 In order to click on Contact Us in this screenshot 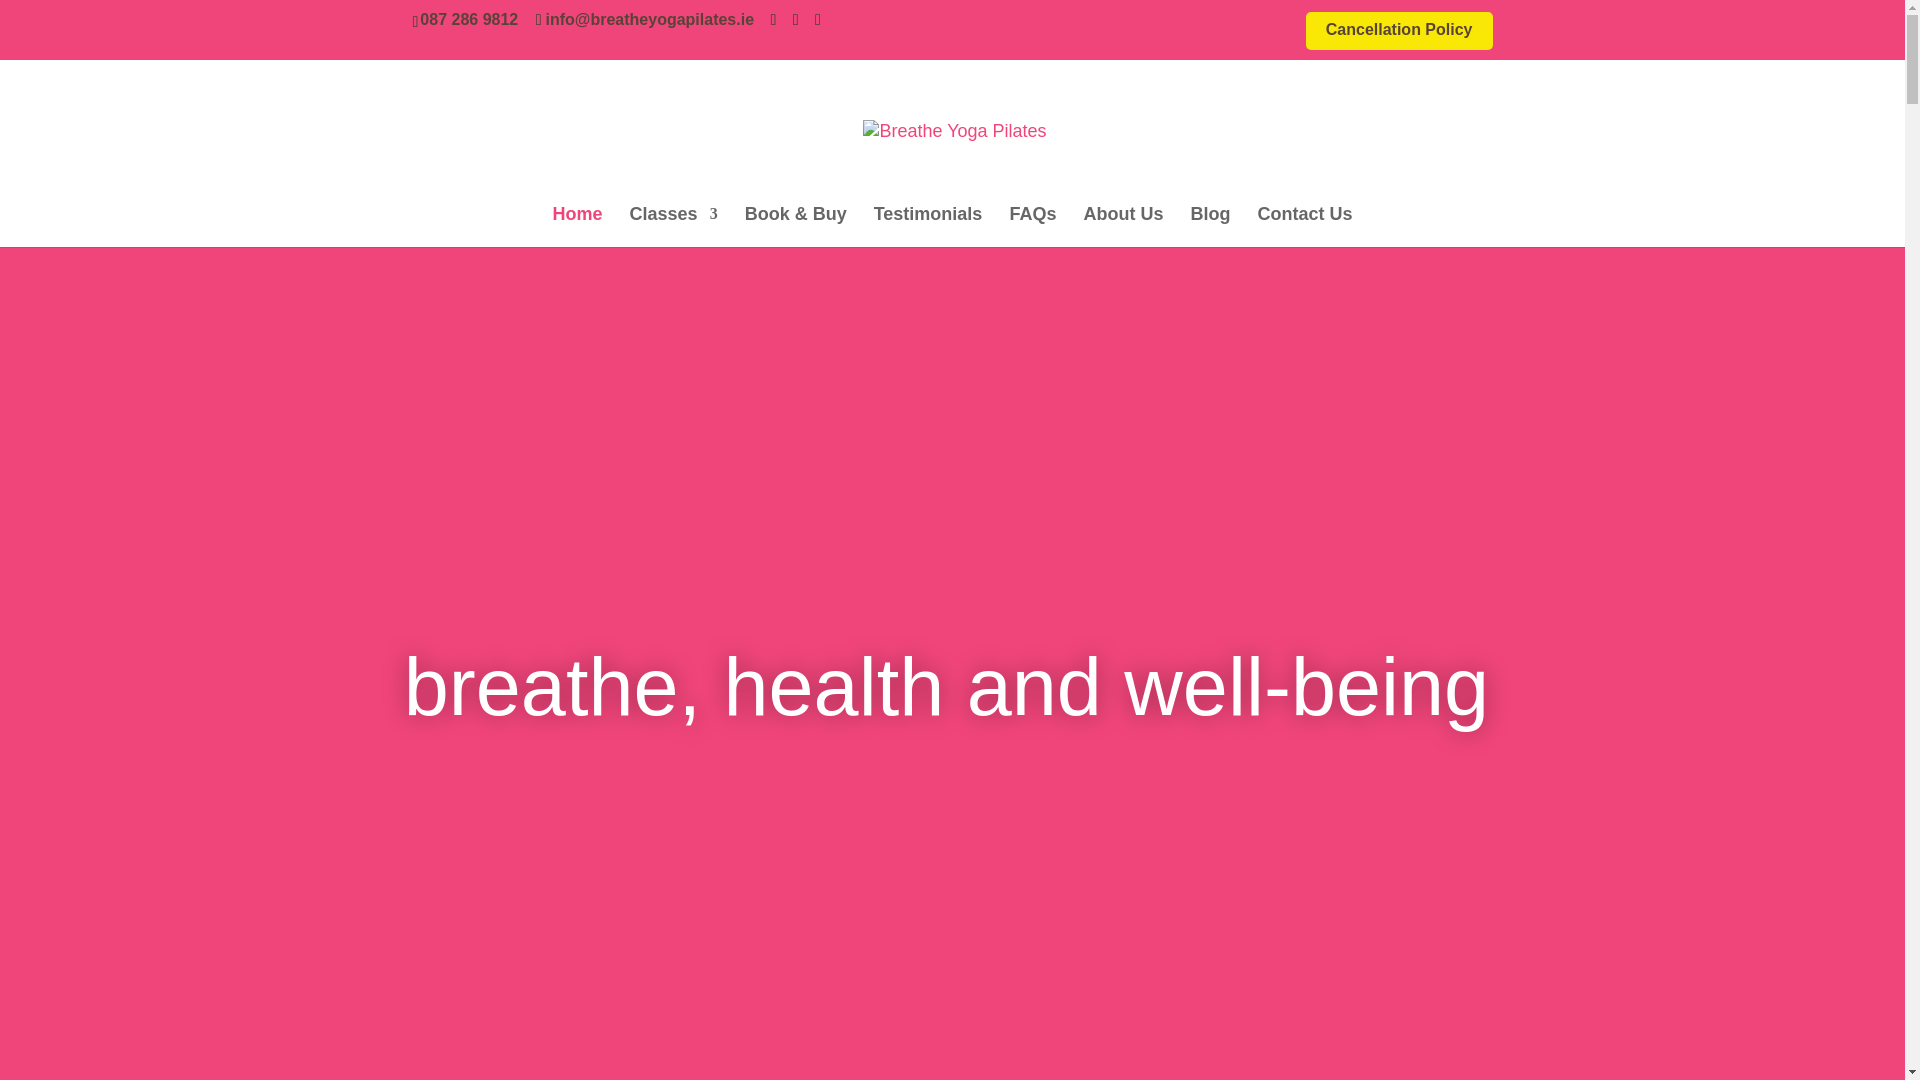, I will do `click(1304, 227)`.